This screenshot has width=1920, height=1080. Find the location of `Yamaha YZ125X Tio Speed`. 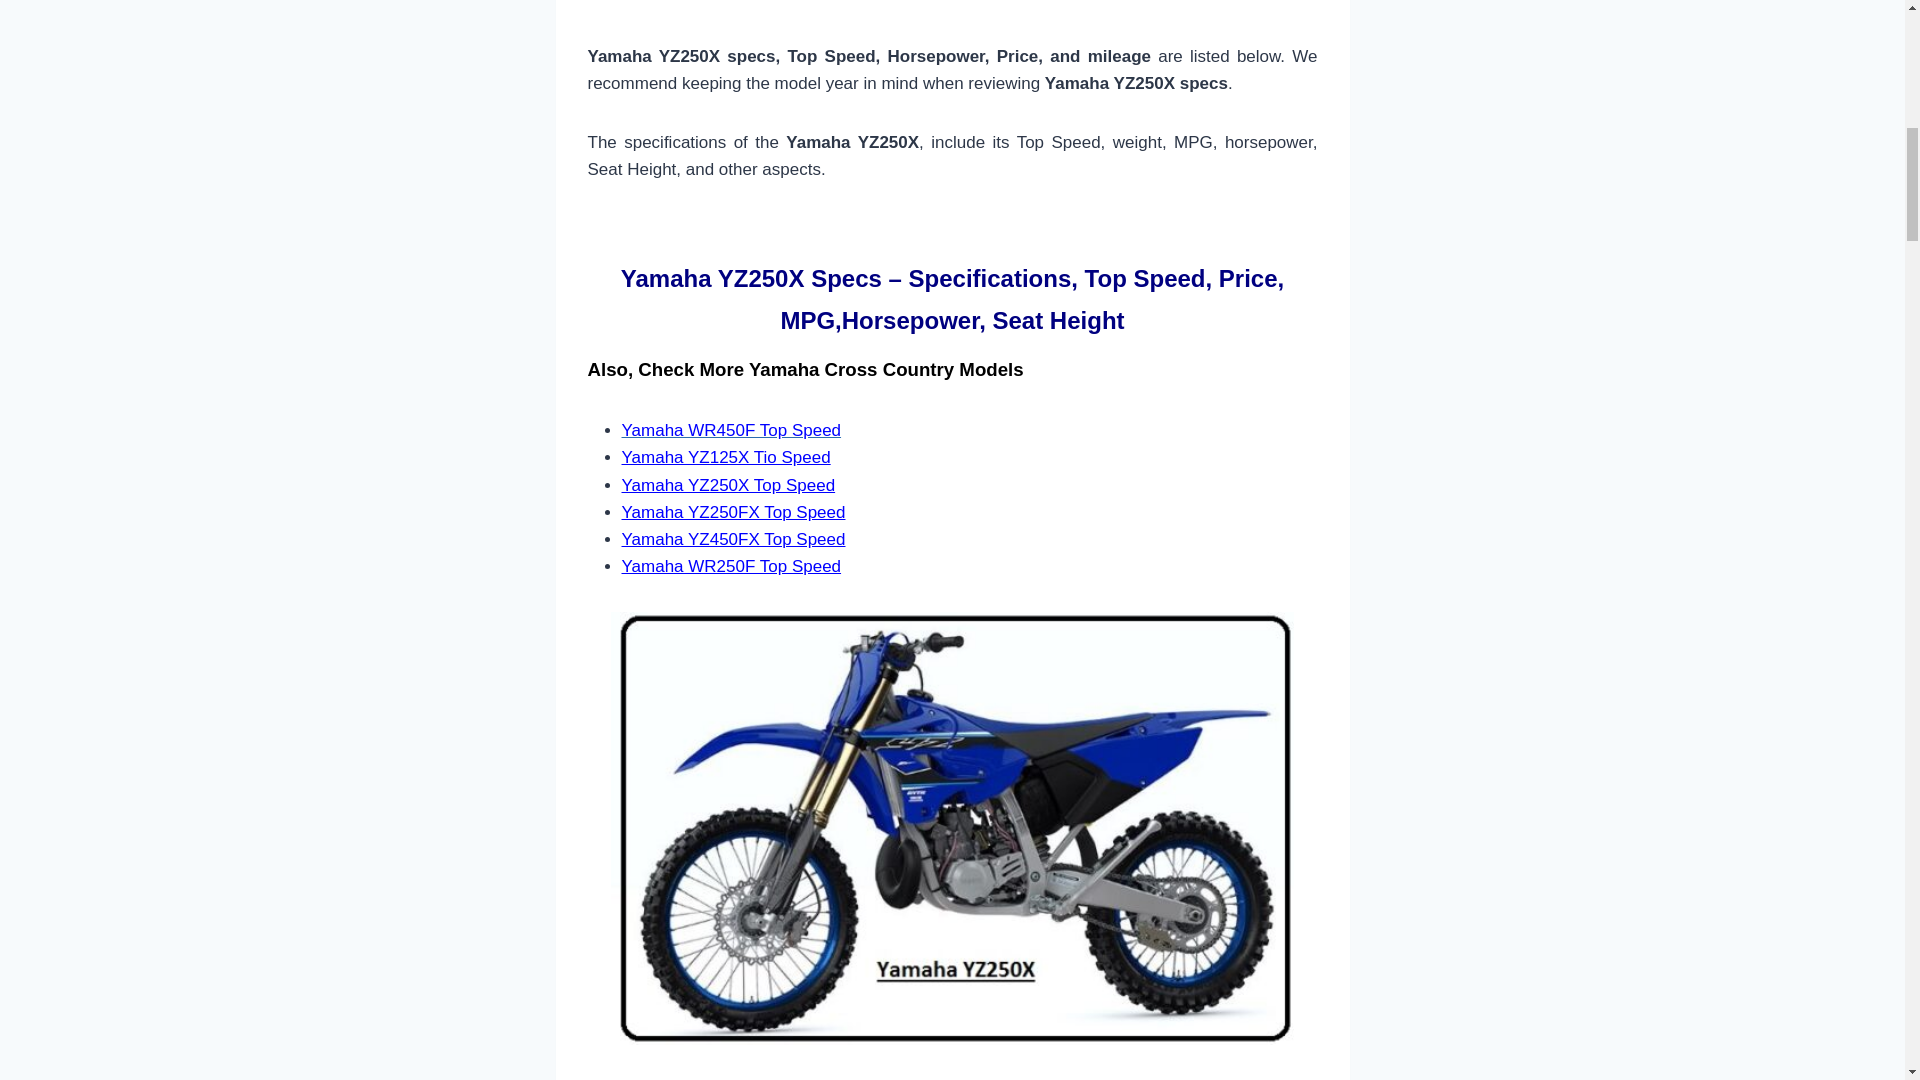

Yamaha YZ125X Tio Speed is located at coordinates (726, 457).